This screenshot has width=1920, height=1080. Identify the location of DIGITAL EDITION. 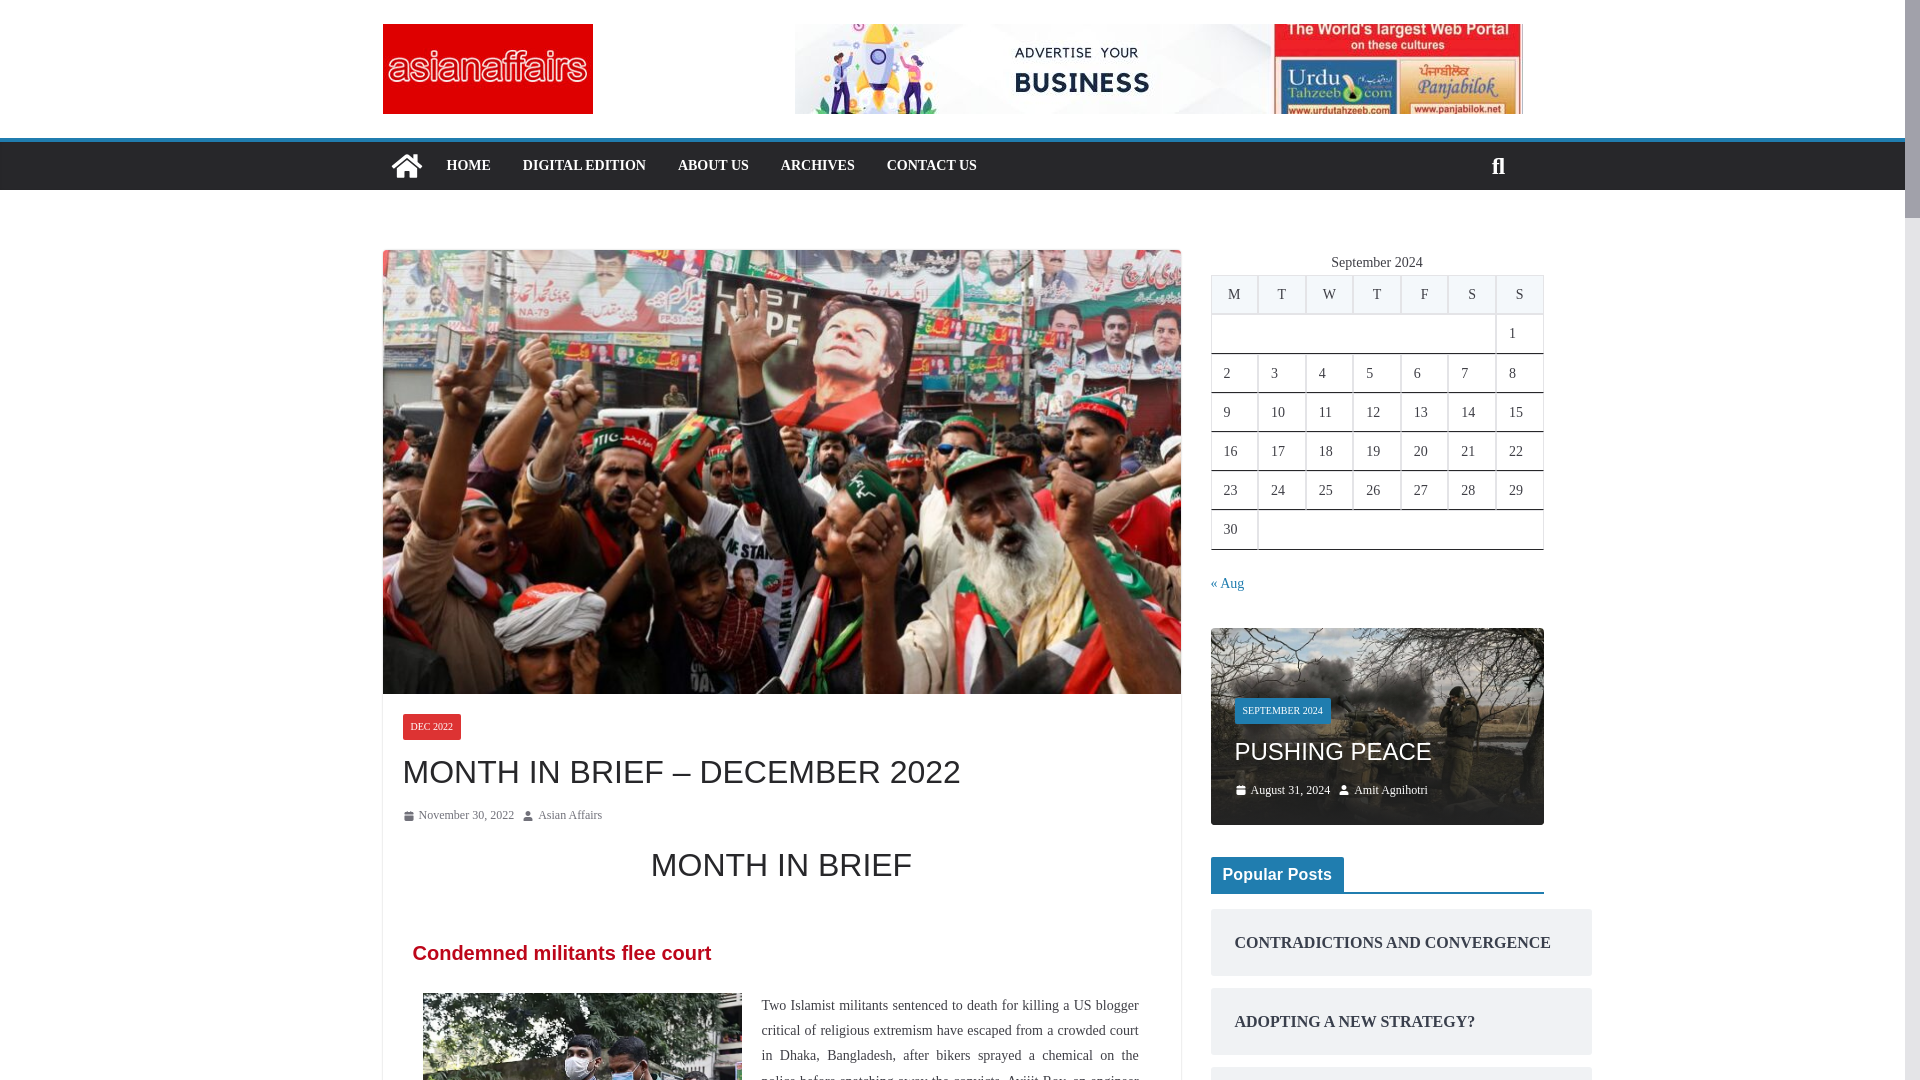
(584, 166).